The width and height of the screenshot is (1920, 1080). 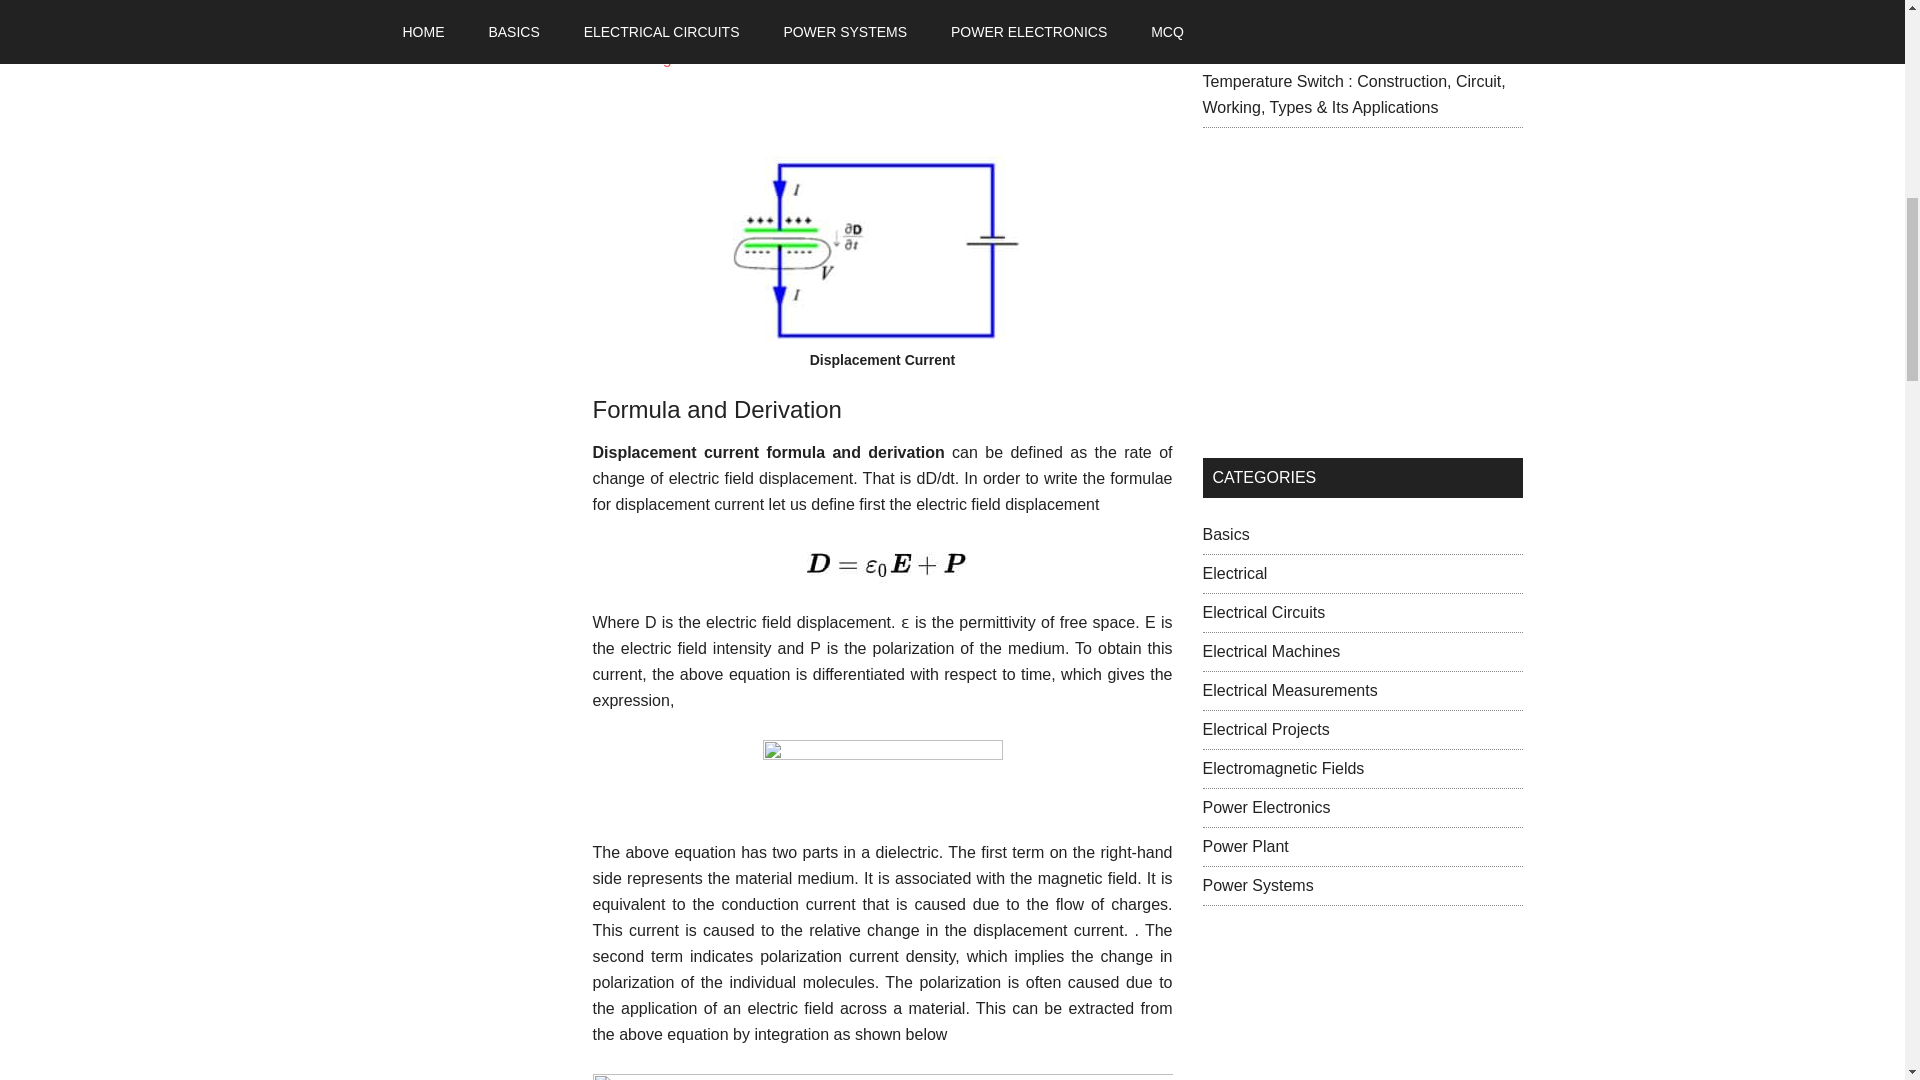 I want to click on Basics, so click(x=1225, y=534).